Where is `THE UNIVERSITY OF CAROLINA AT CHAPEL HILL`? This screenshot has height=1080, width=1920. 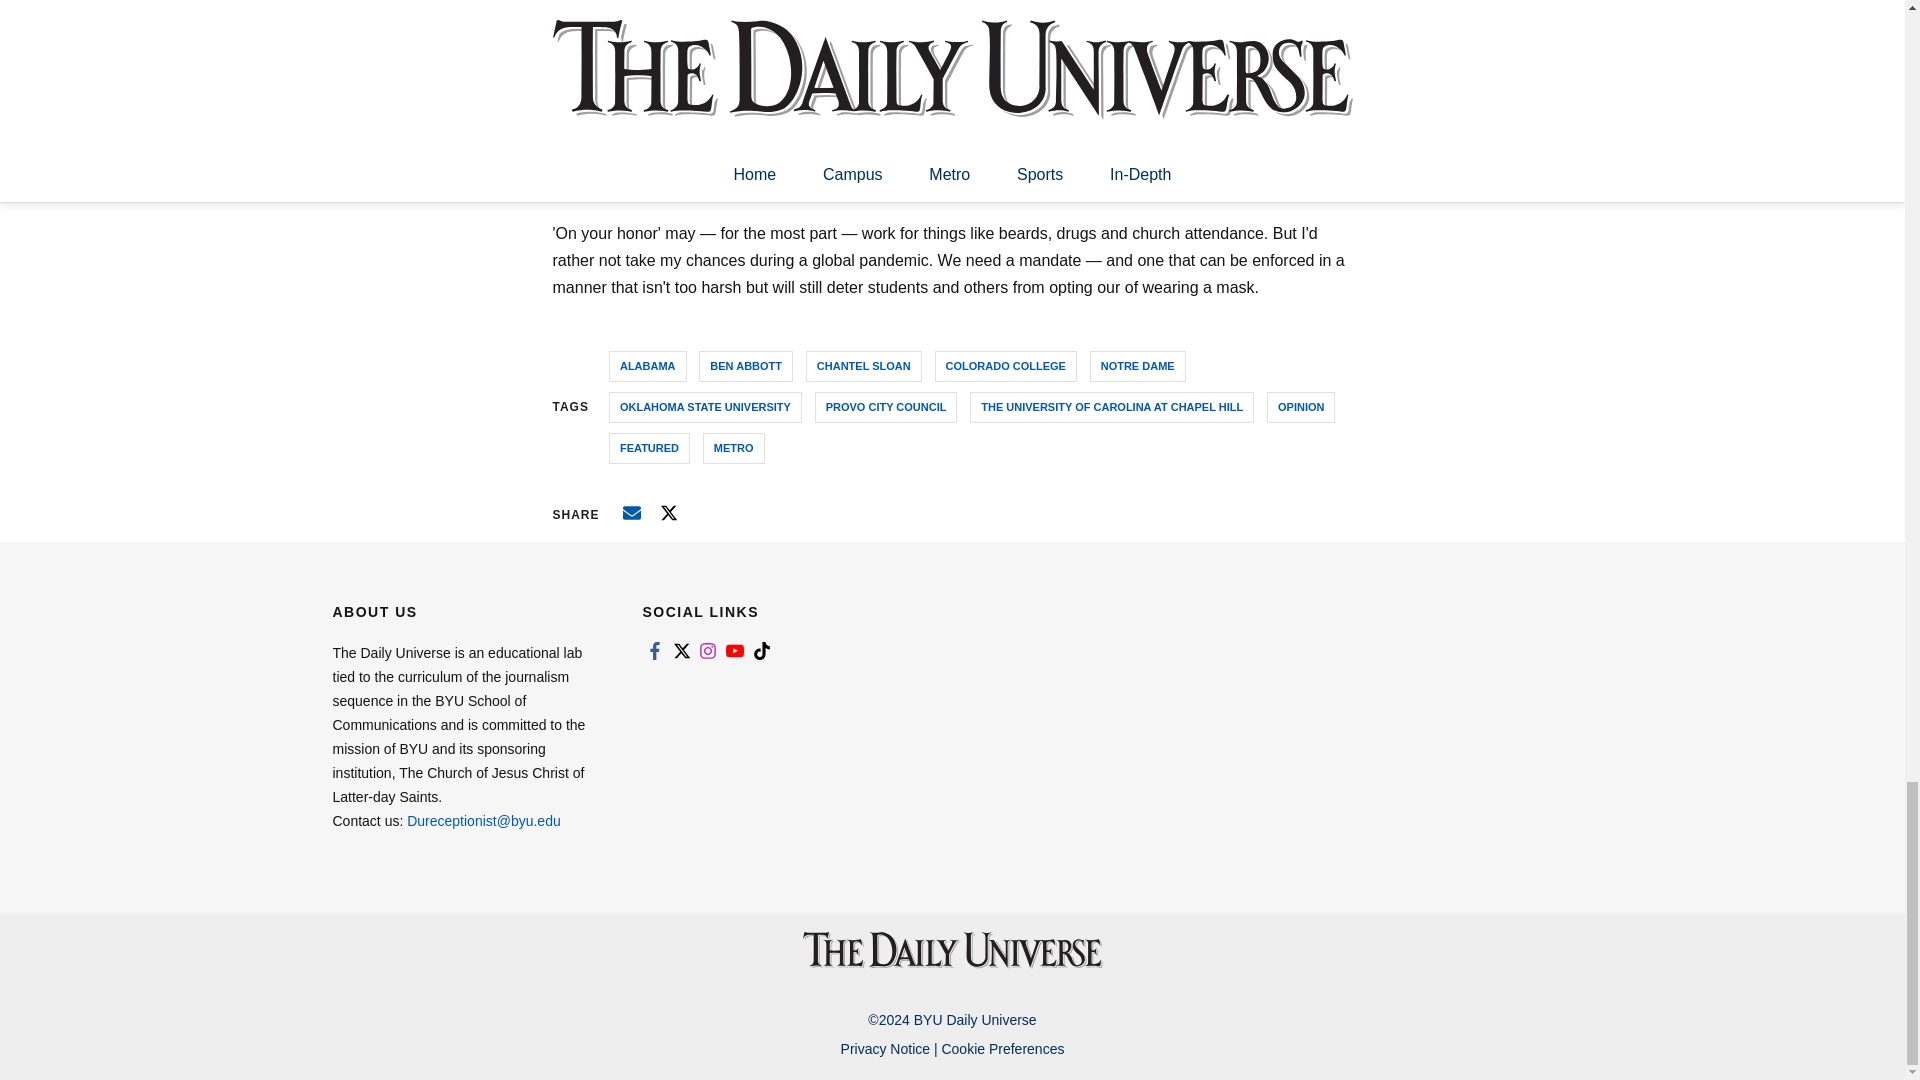 THE UNIVERSITY OF CAROLINA AT CHAPEL HILL is located at coordinates (1111, 408).